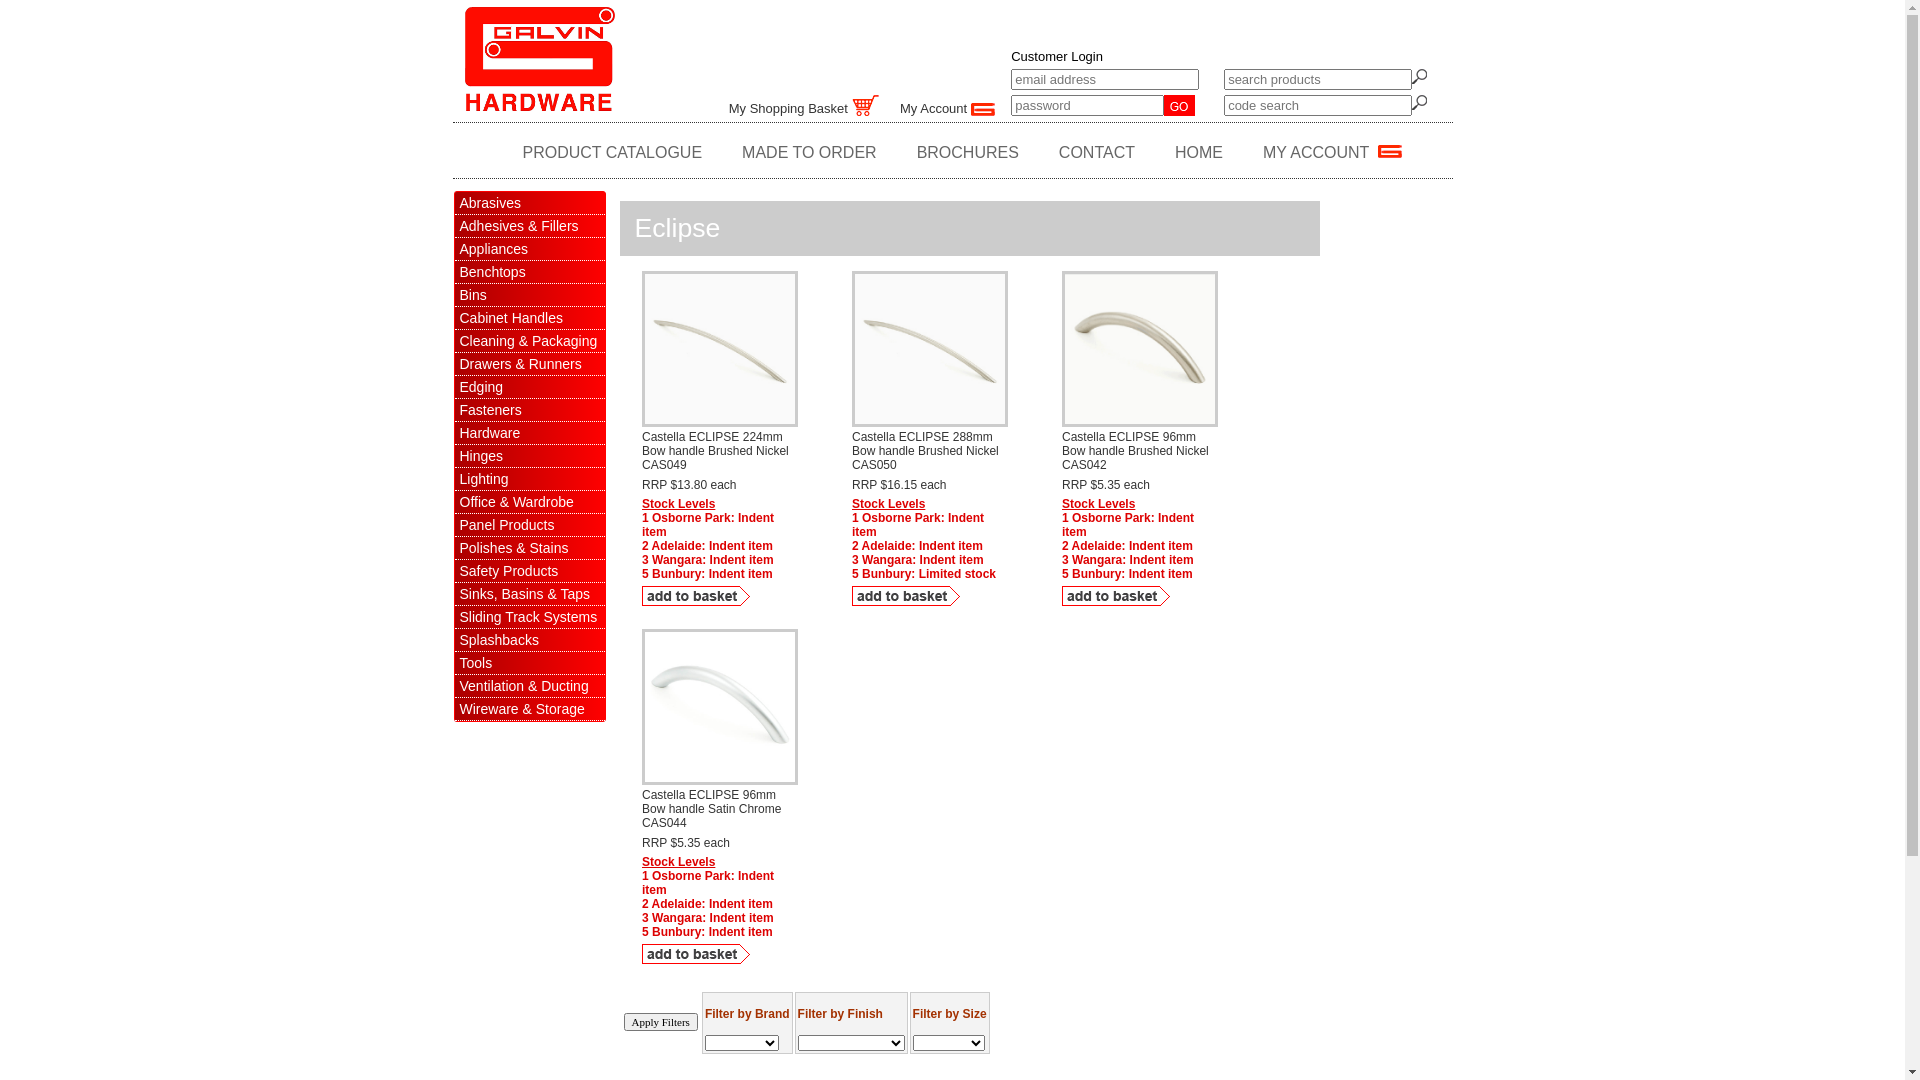 The height and width of the screenshot is (1080, 1920). What do you see at coordinates (529, 456) in the screenshot?
I see `Hinges` at bounding box center [529, 456].